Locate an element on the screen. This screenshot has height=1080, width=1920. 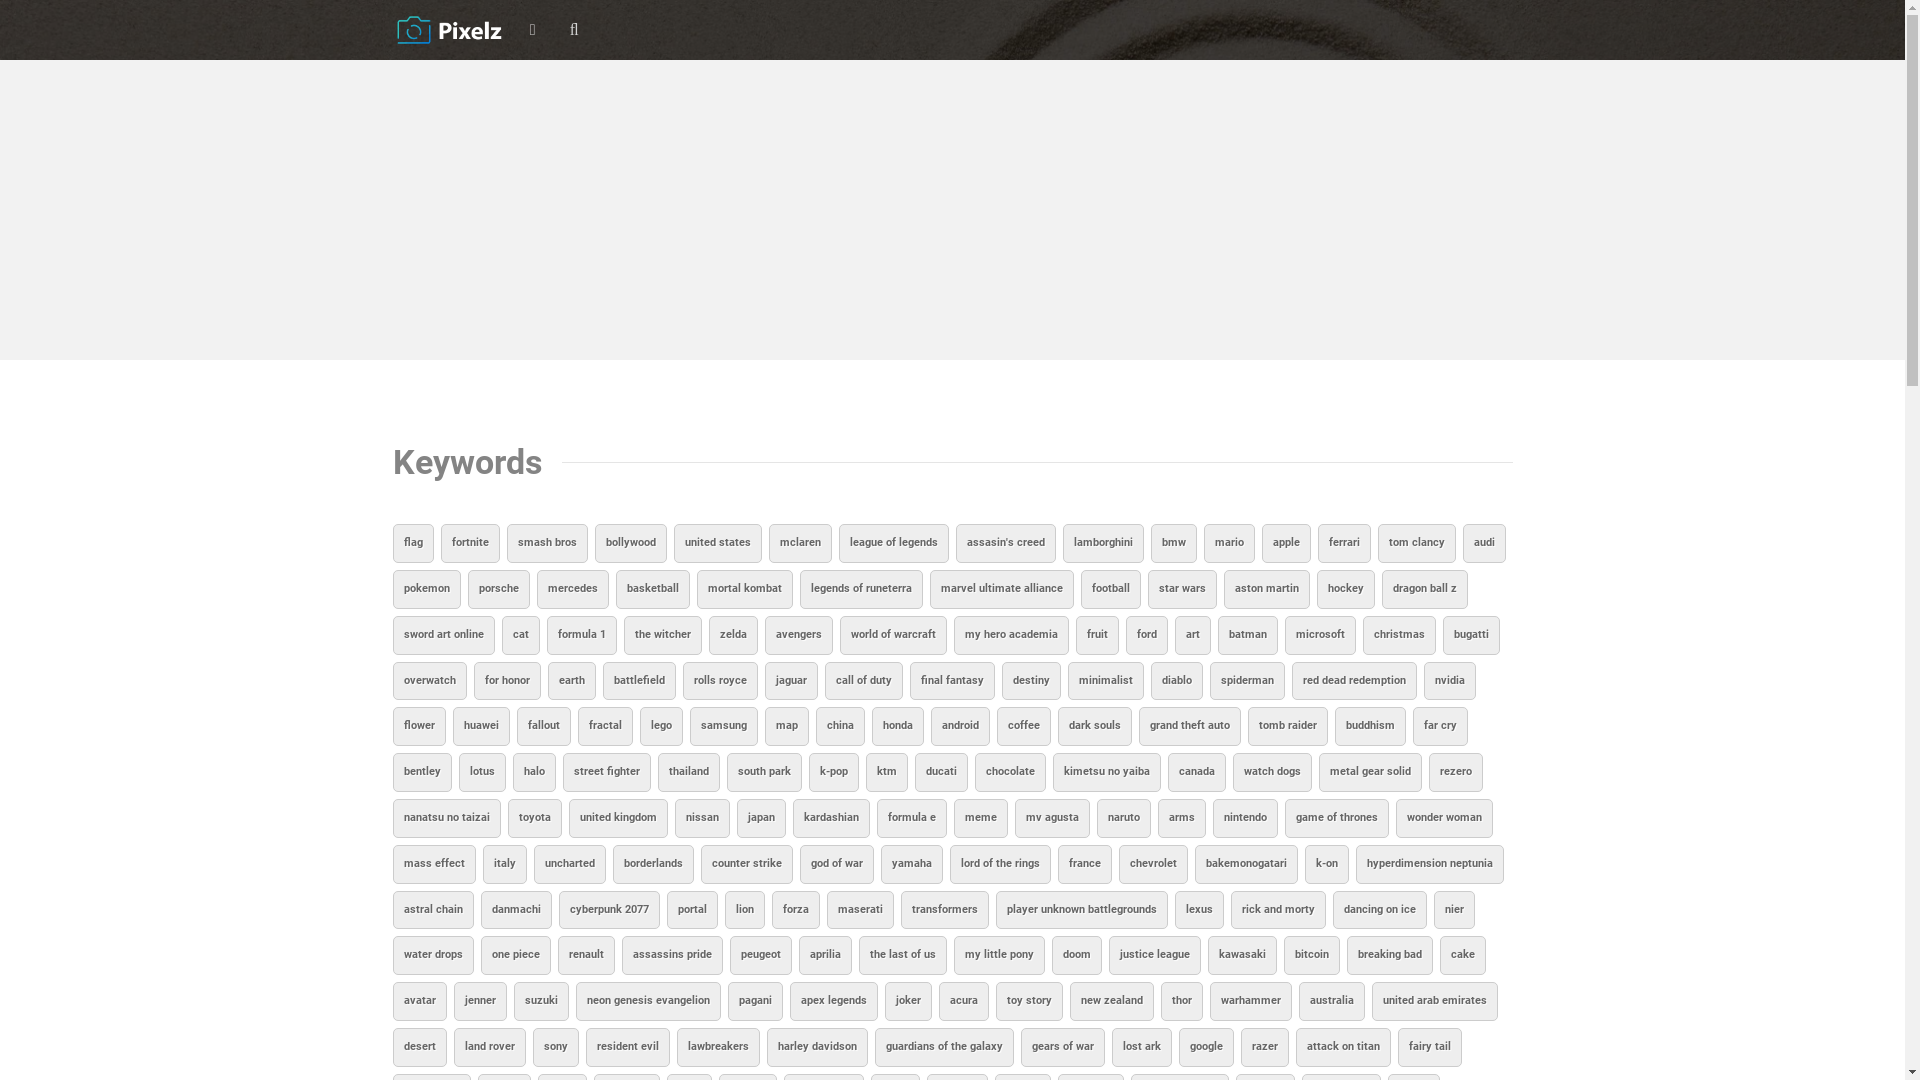
pagani is located at coordinates (756, 1002).